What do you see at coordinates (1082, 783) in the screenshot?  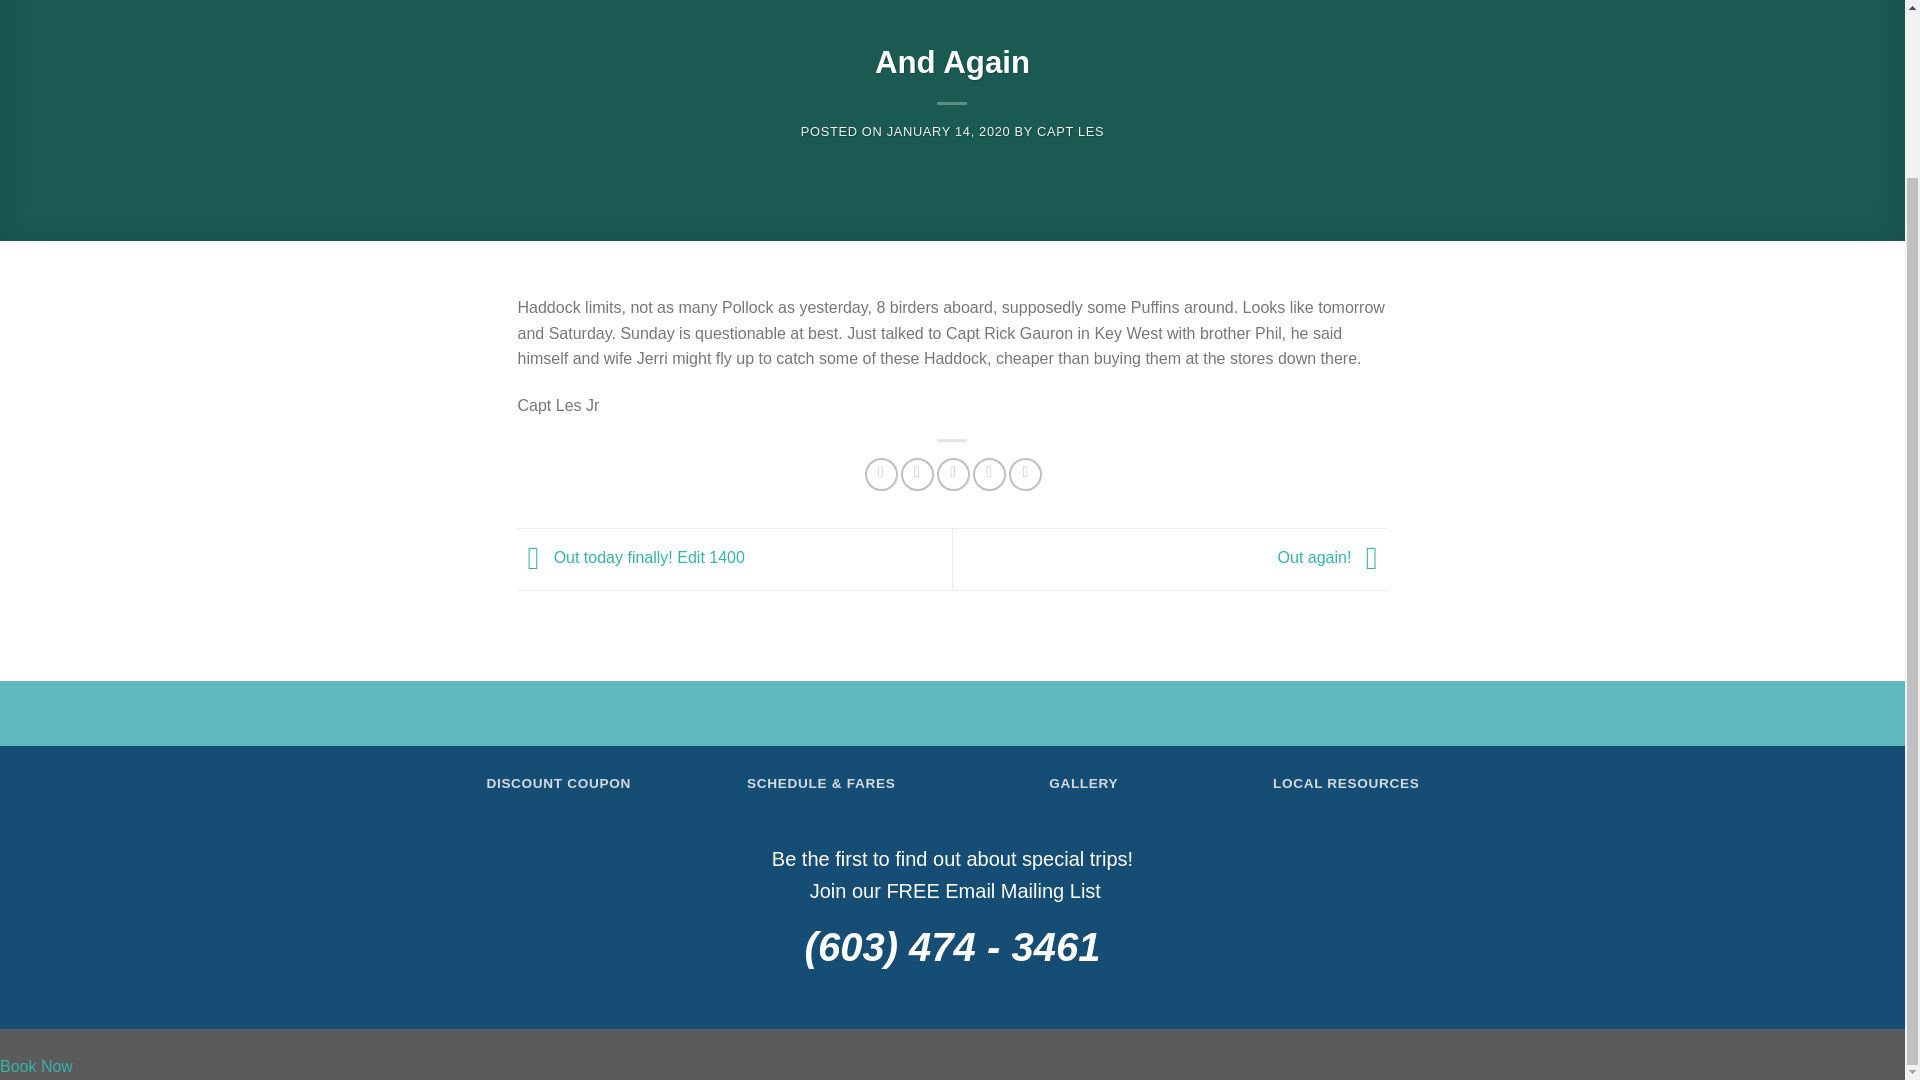 I see `GALLERY` at bounding box center [1082, 783].